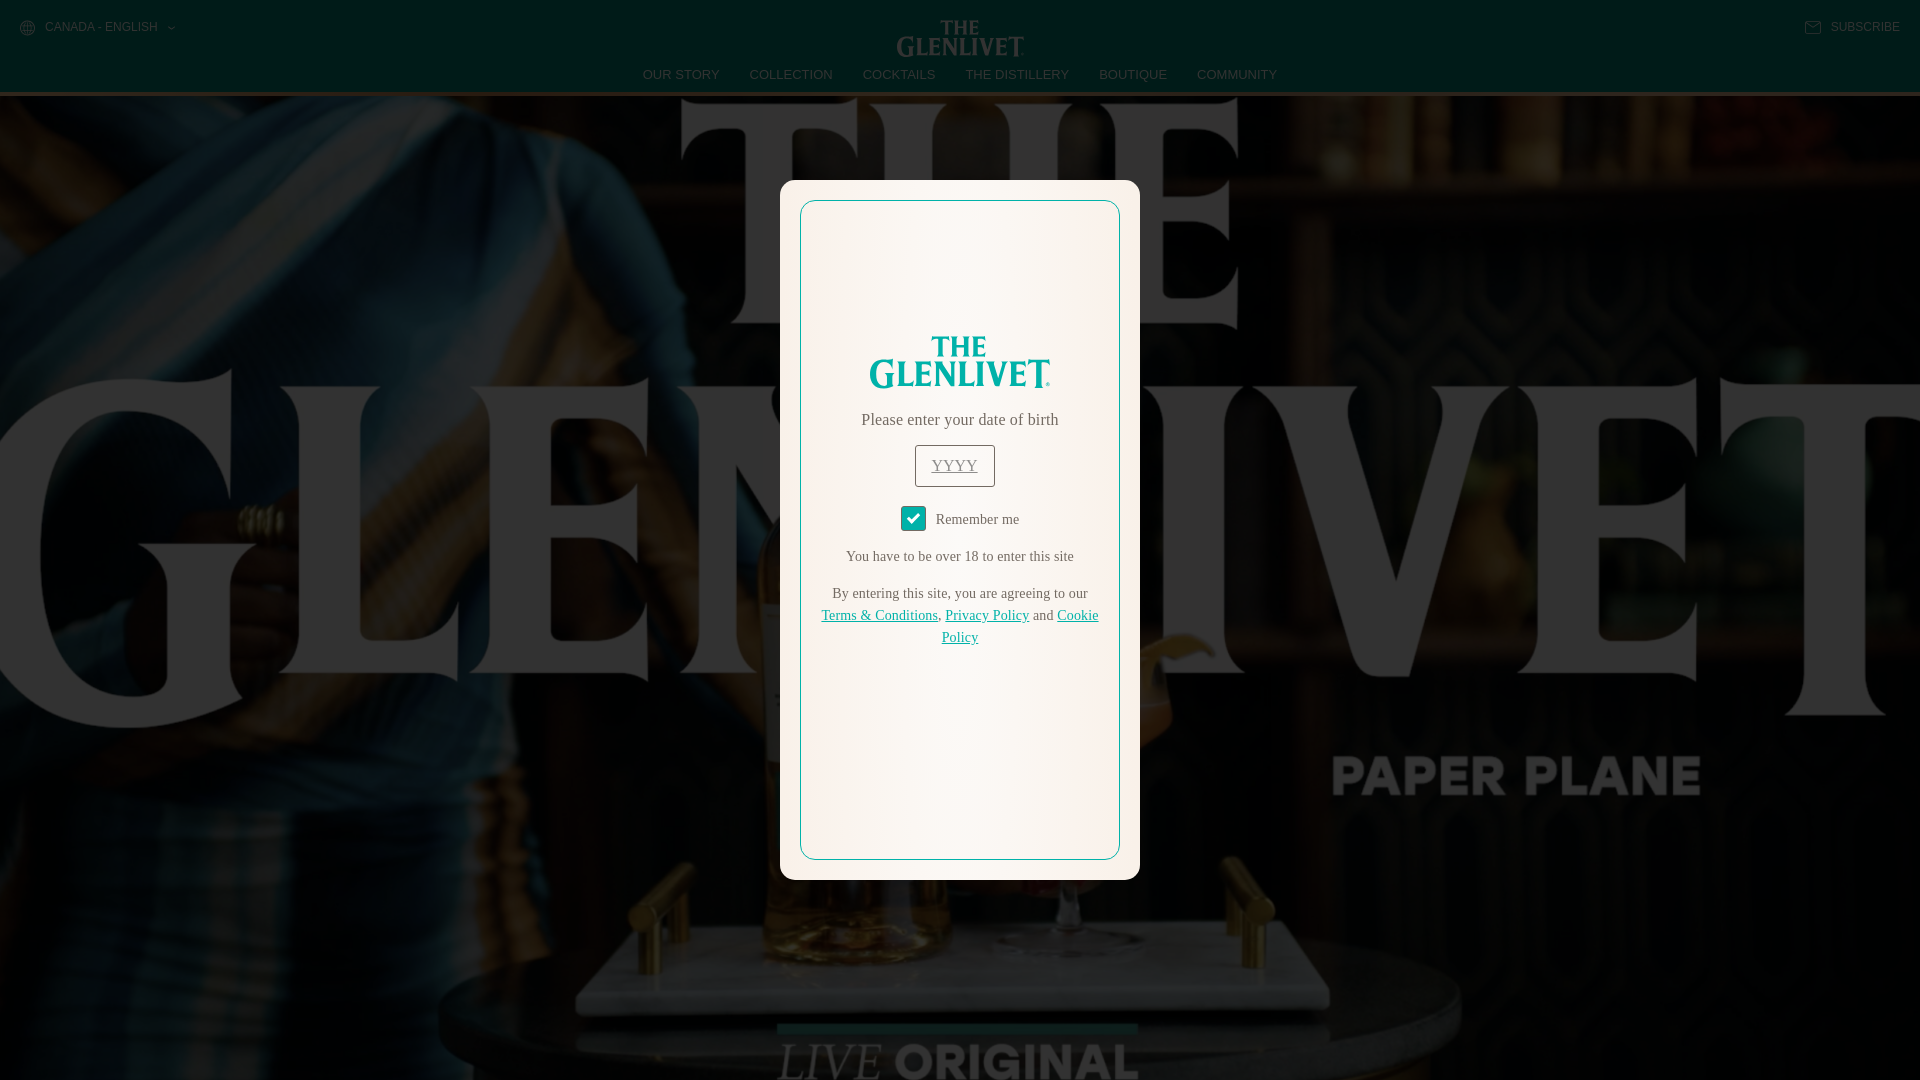 The image size is (1920, 1080). Describe the element at coordinates (986, 616) in the screenshot. I see `Privacy Policy` at that location.